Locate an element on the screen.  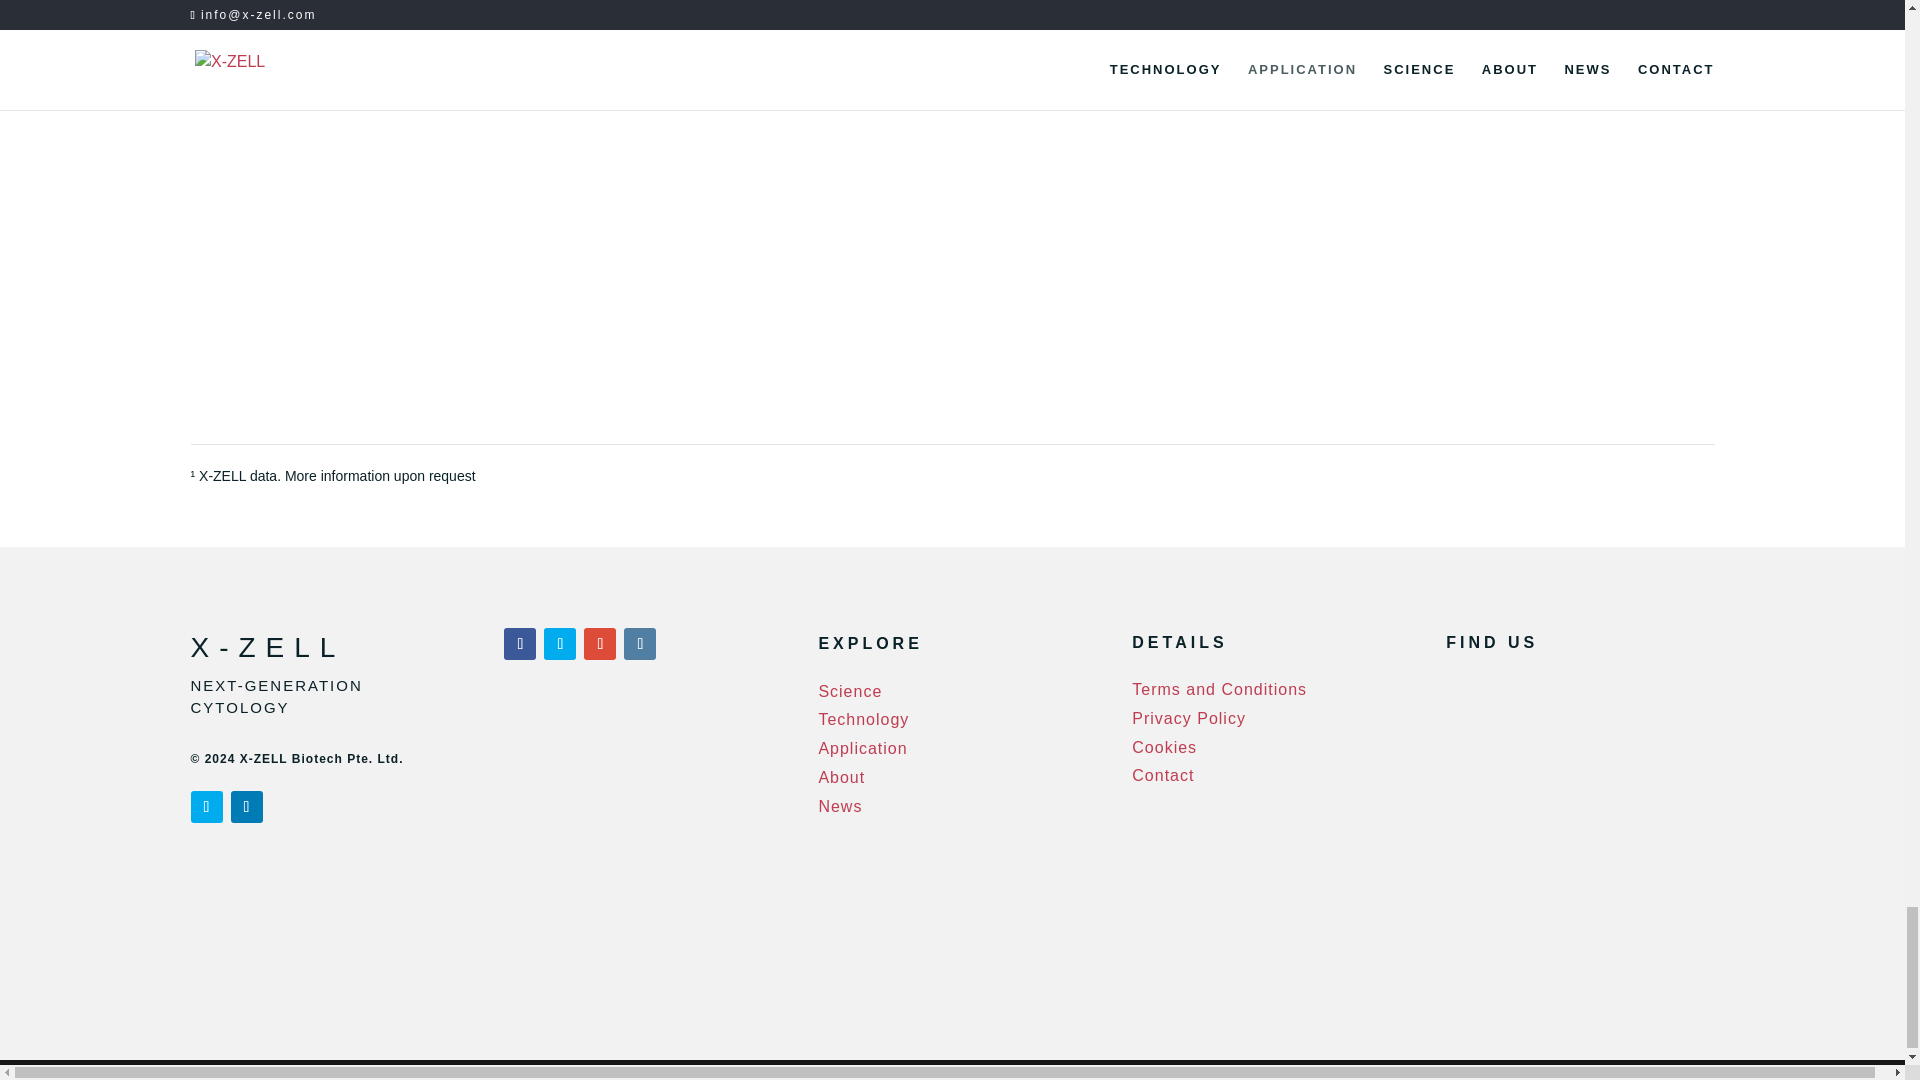
About is located at coordinates (841, 777).